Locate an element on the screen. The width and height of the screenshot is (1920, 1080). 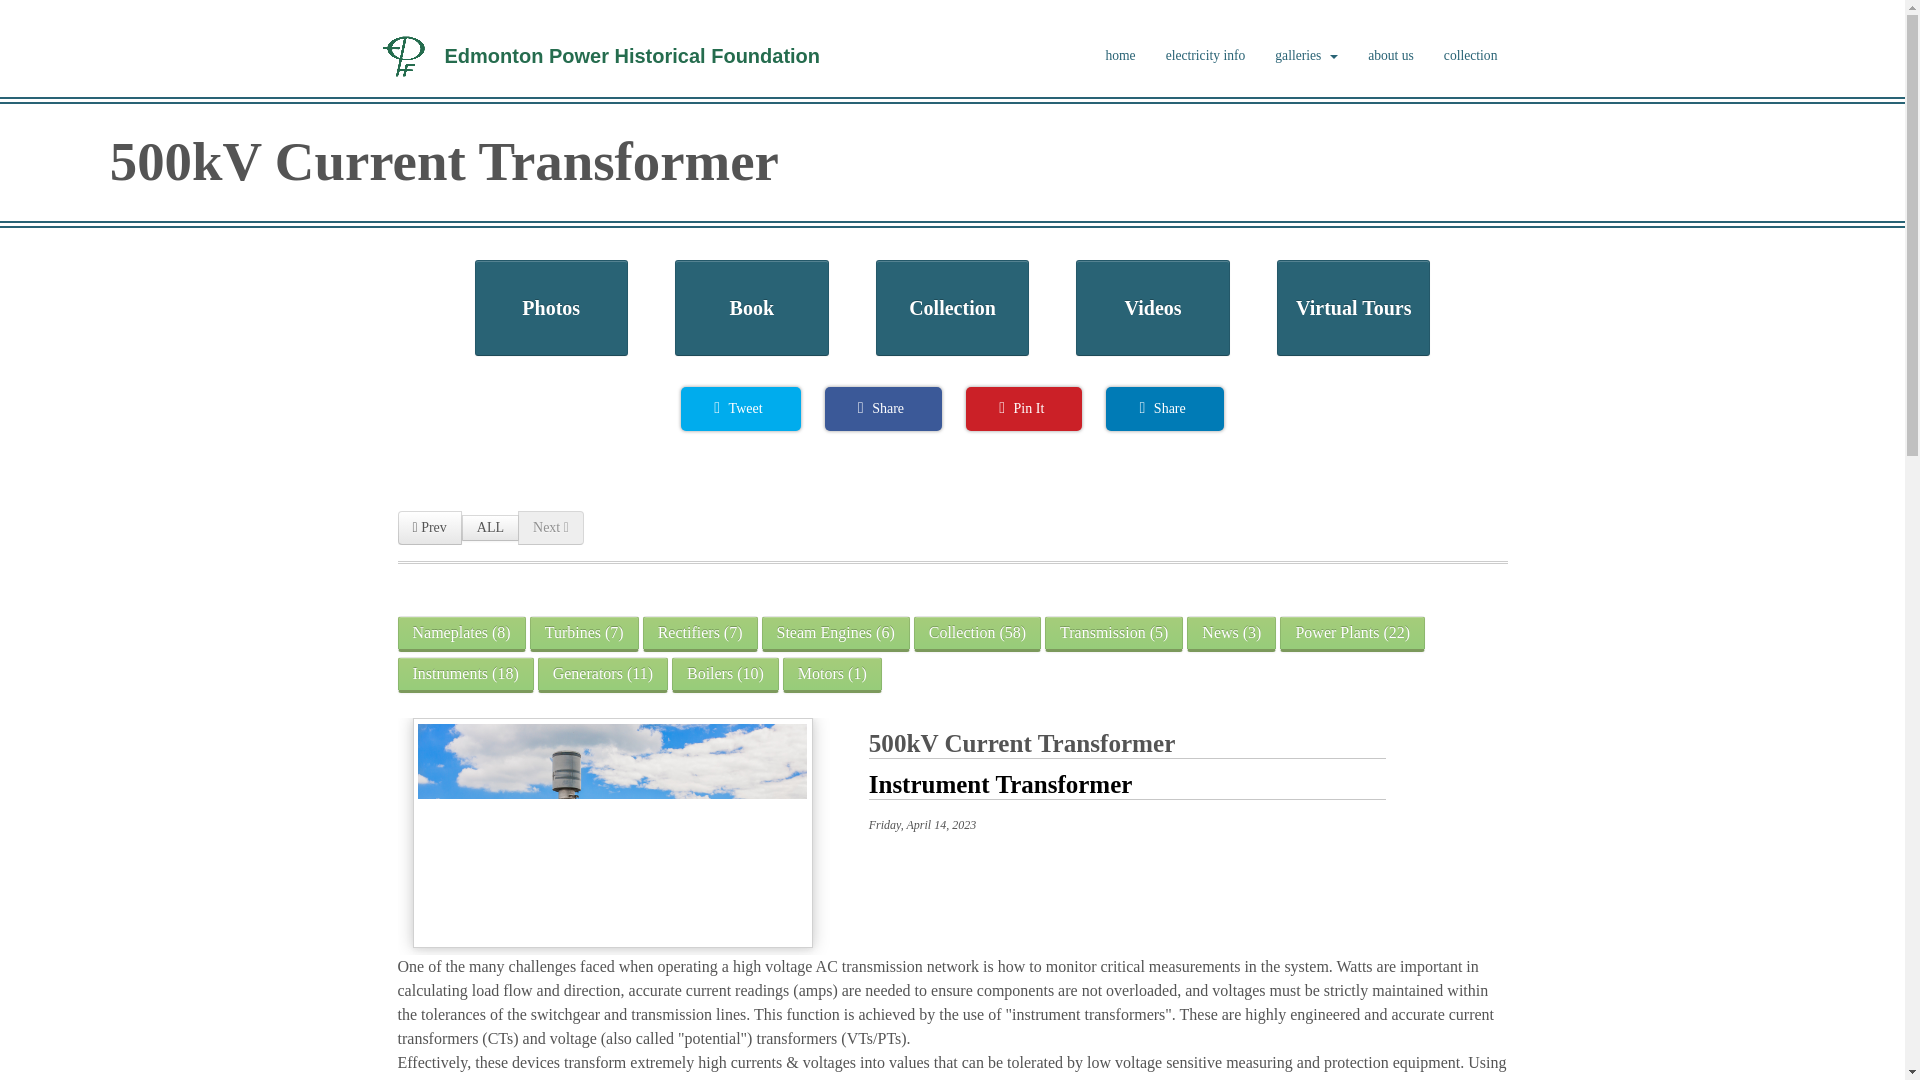
Share is located at coordinates (1164, 408).